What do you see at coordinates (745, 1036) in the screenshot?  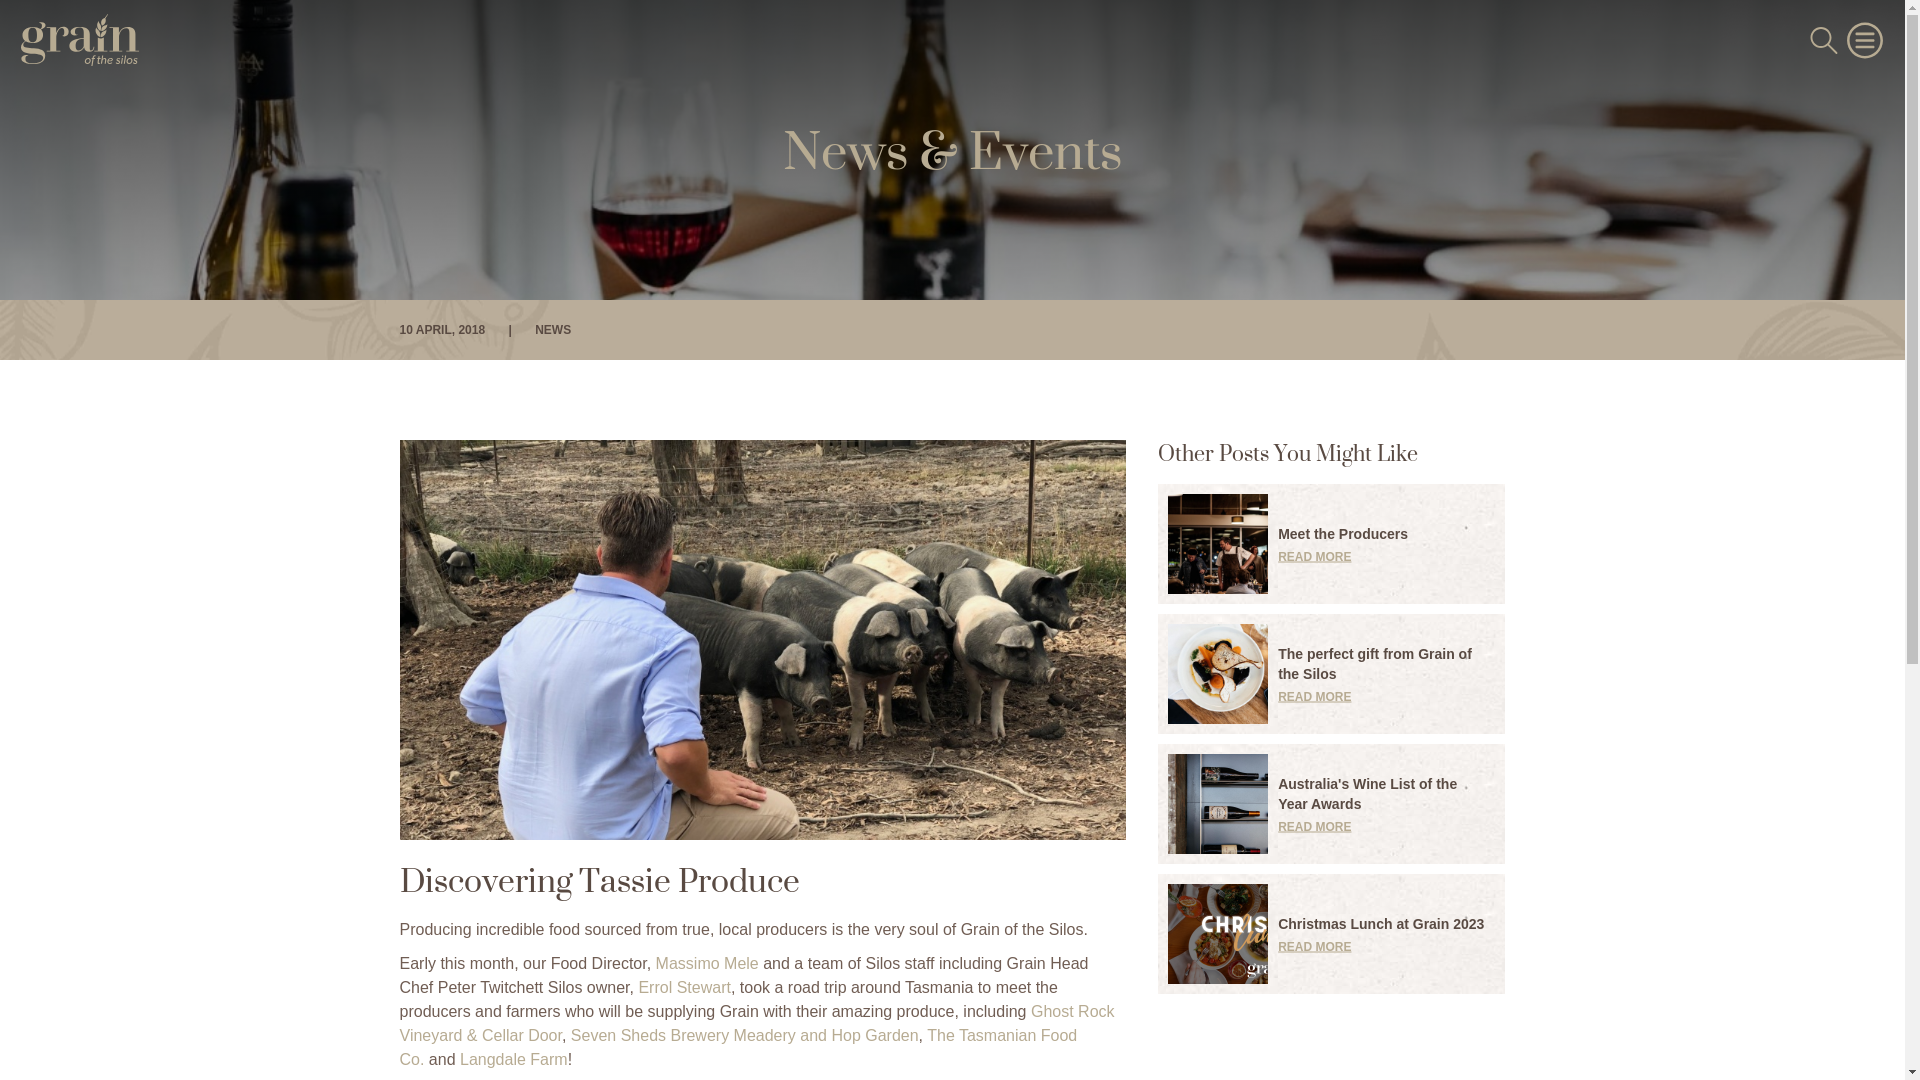 I see `Seven Sheds Brewery Meadery and Hop Garden` at bounding box center [745, 1036].